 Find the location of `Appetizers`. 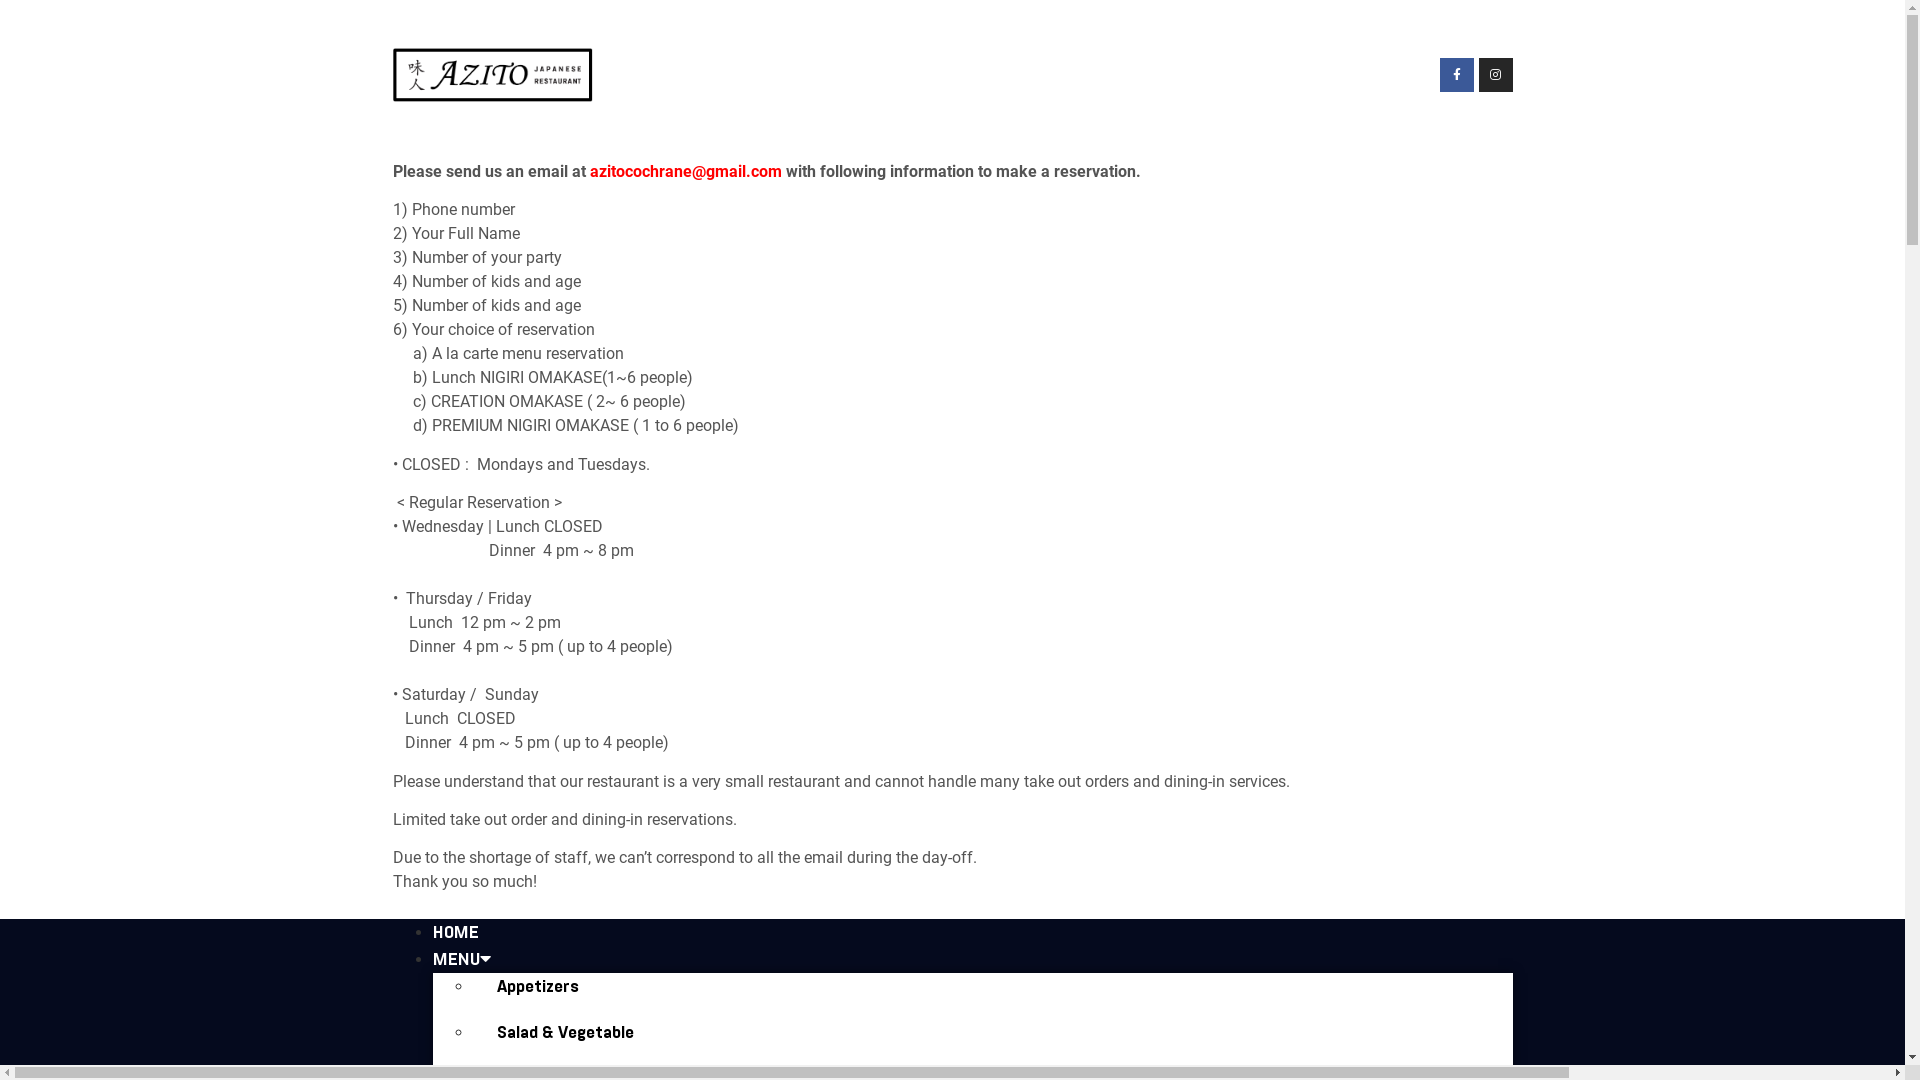

Appetizers is located at coordinates (537, 986).